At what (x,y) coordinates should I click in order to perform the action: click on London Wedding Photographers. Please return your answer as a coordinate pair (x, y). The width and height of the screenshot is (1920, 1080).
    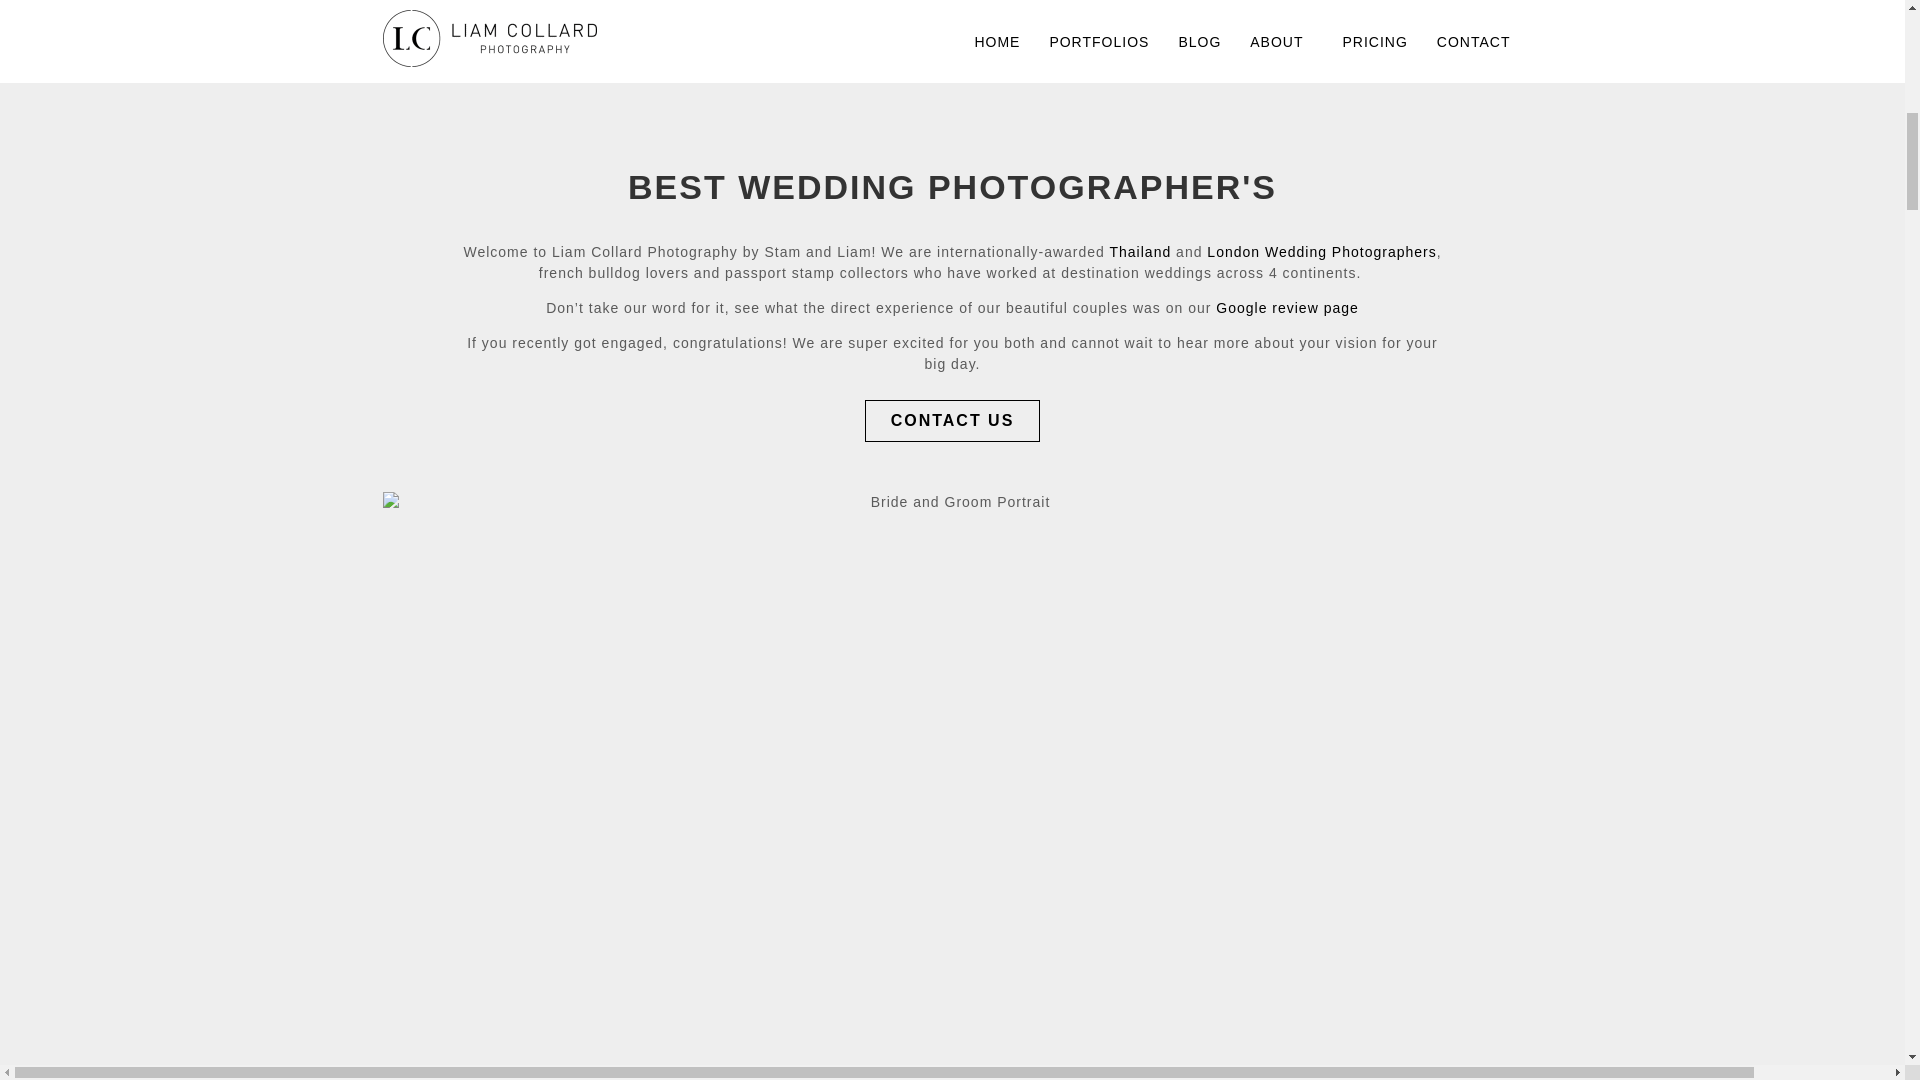
    Looking at the image, I should click on (1322, 252).